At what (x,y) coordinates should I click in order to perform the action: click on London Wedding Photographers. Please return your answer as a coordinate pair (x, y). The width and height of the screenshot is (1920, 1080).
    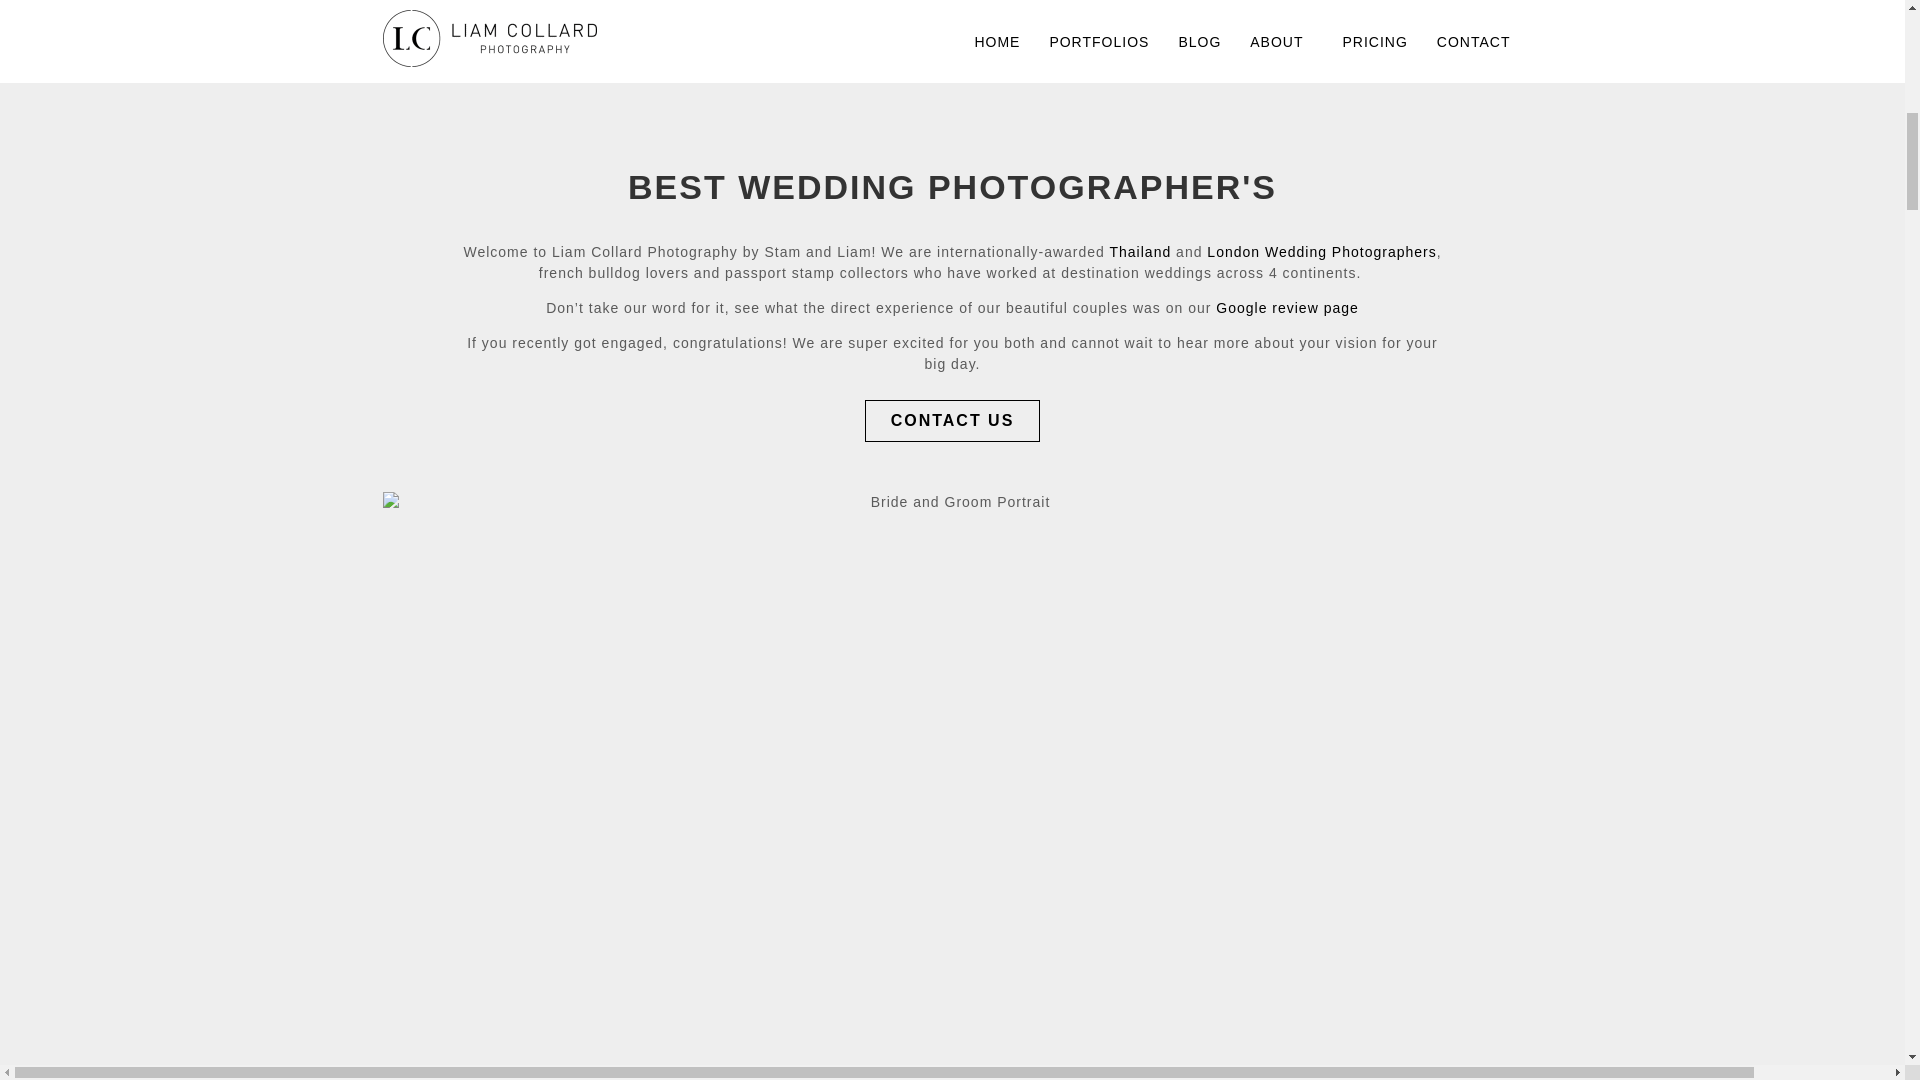
    Looking at the image, I should click on (1322, 252).